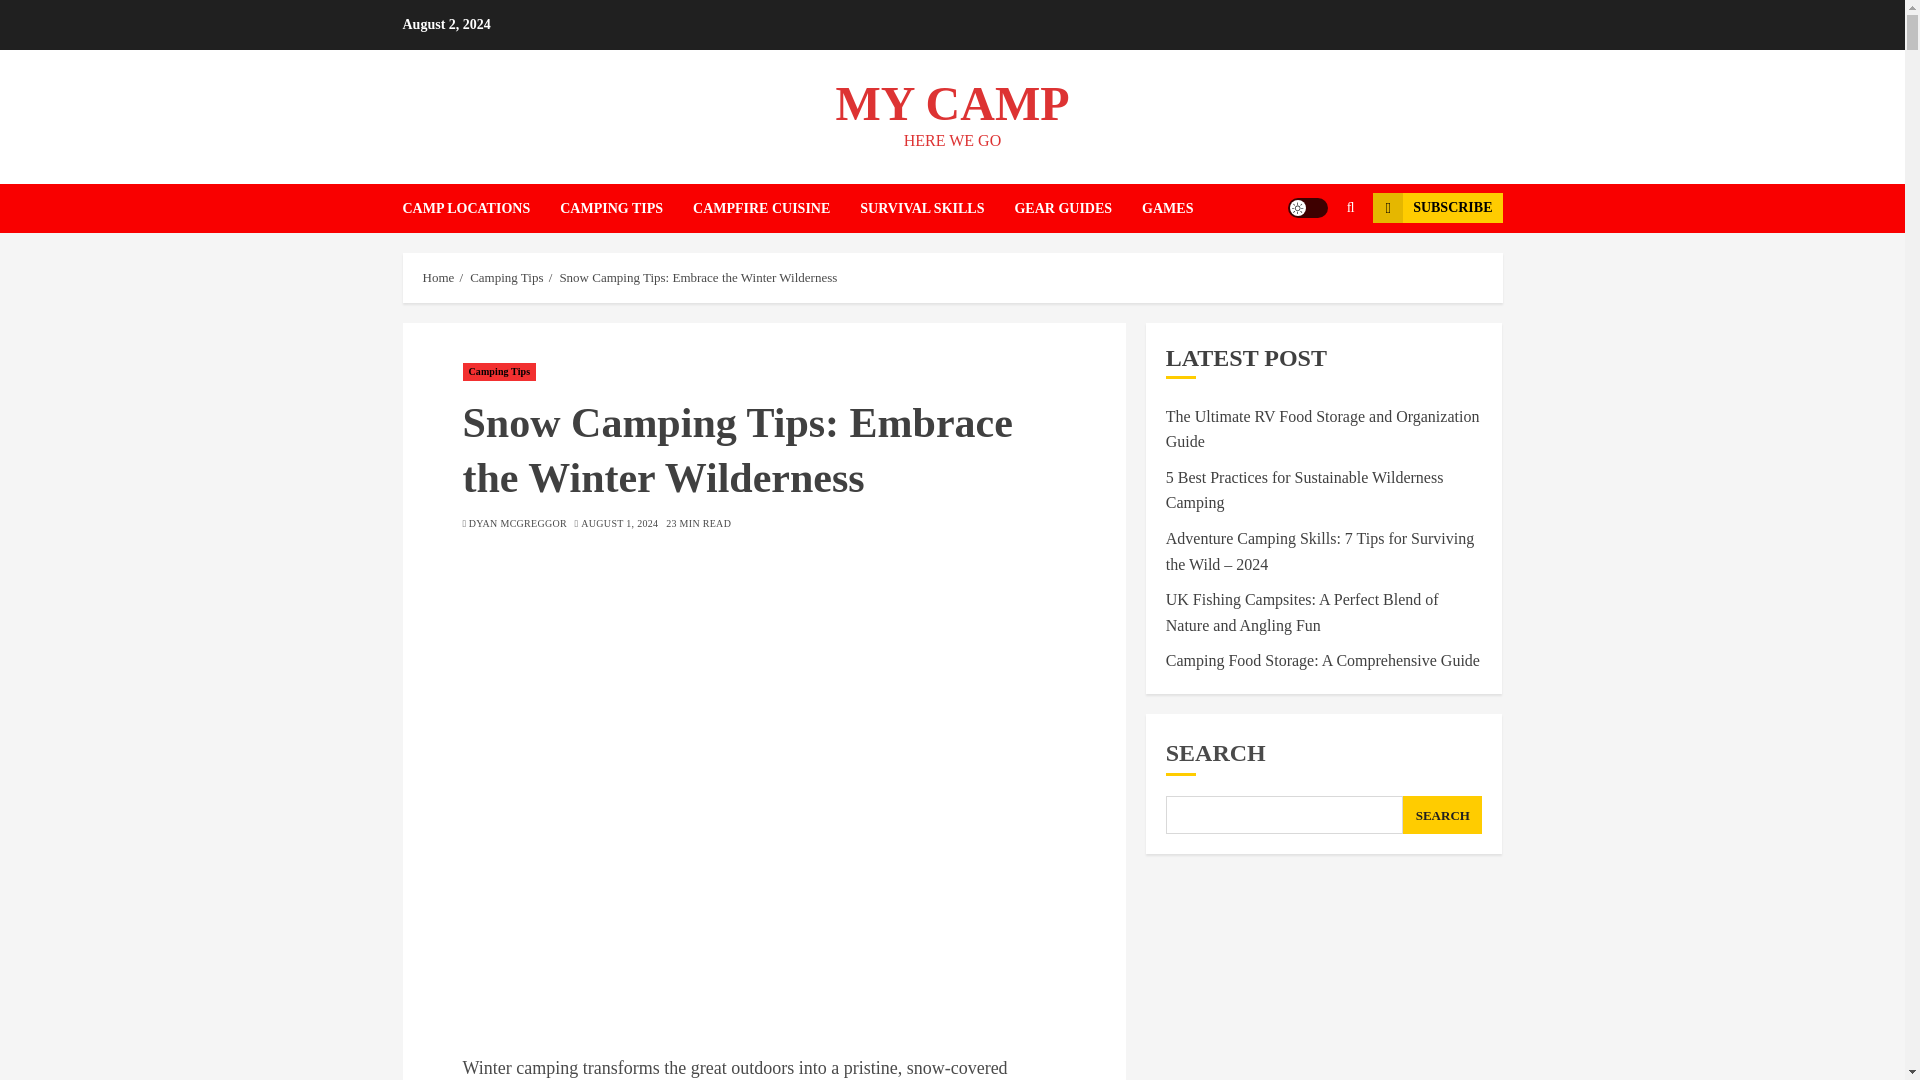  What do you see at coordinates (506, 278) in the screenshot?
I see `Camping Tips` at bounding box center [506, 278].